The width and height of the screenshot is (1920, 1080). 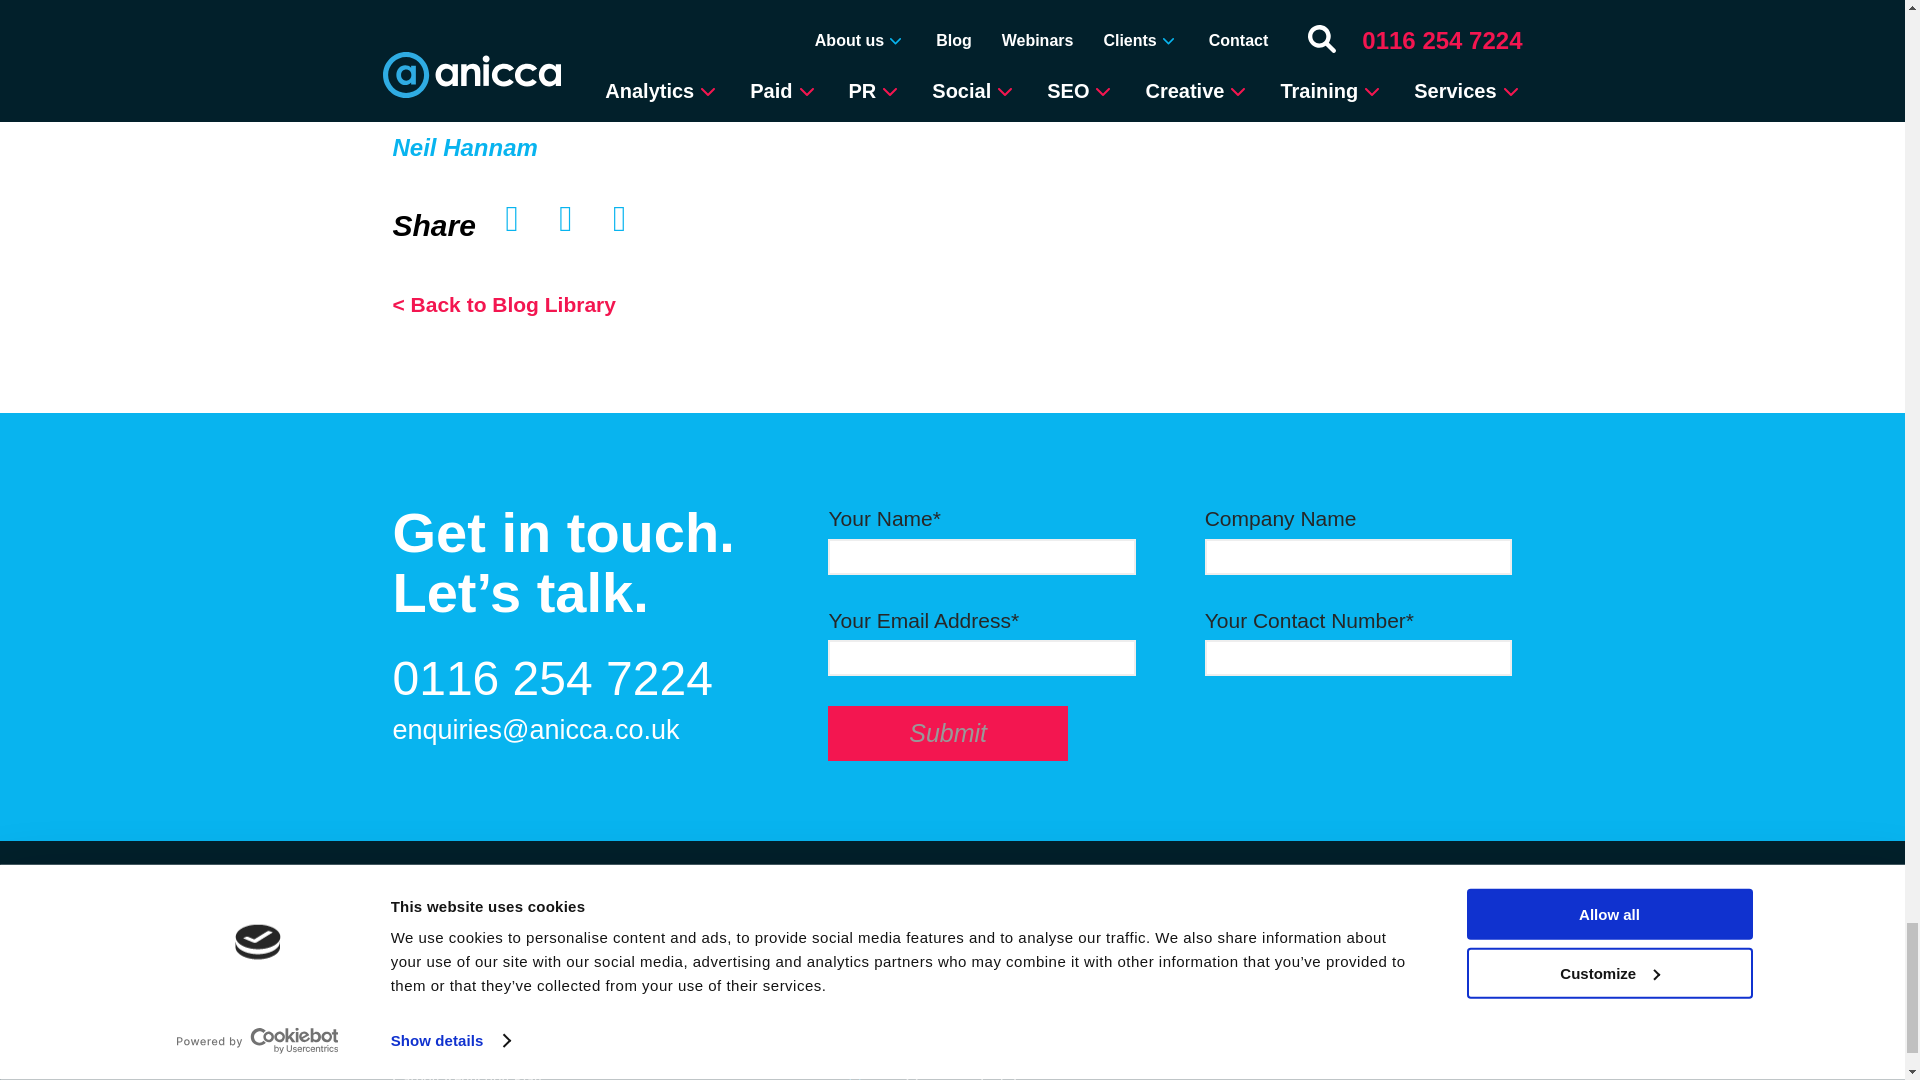 What do you see at coordinates (947, 734) in the screenshot?
I see `Submit` at bounding box center [947, 734].